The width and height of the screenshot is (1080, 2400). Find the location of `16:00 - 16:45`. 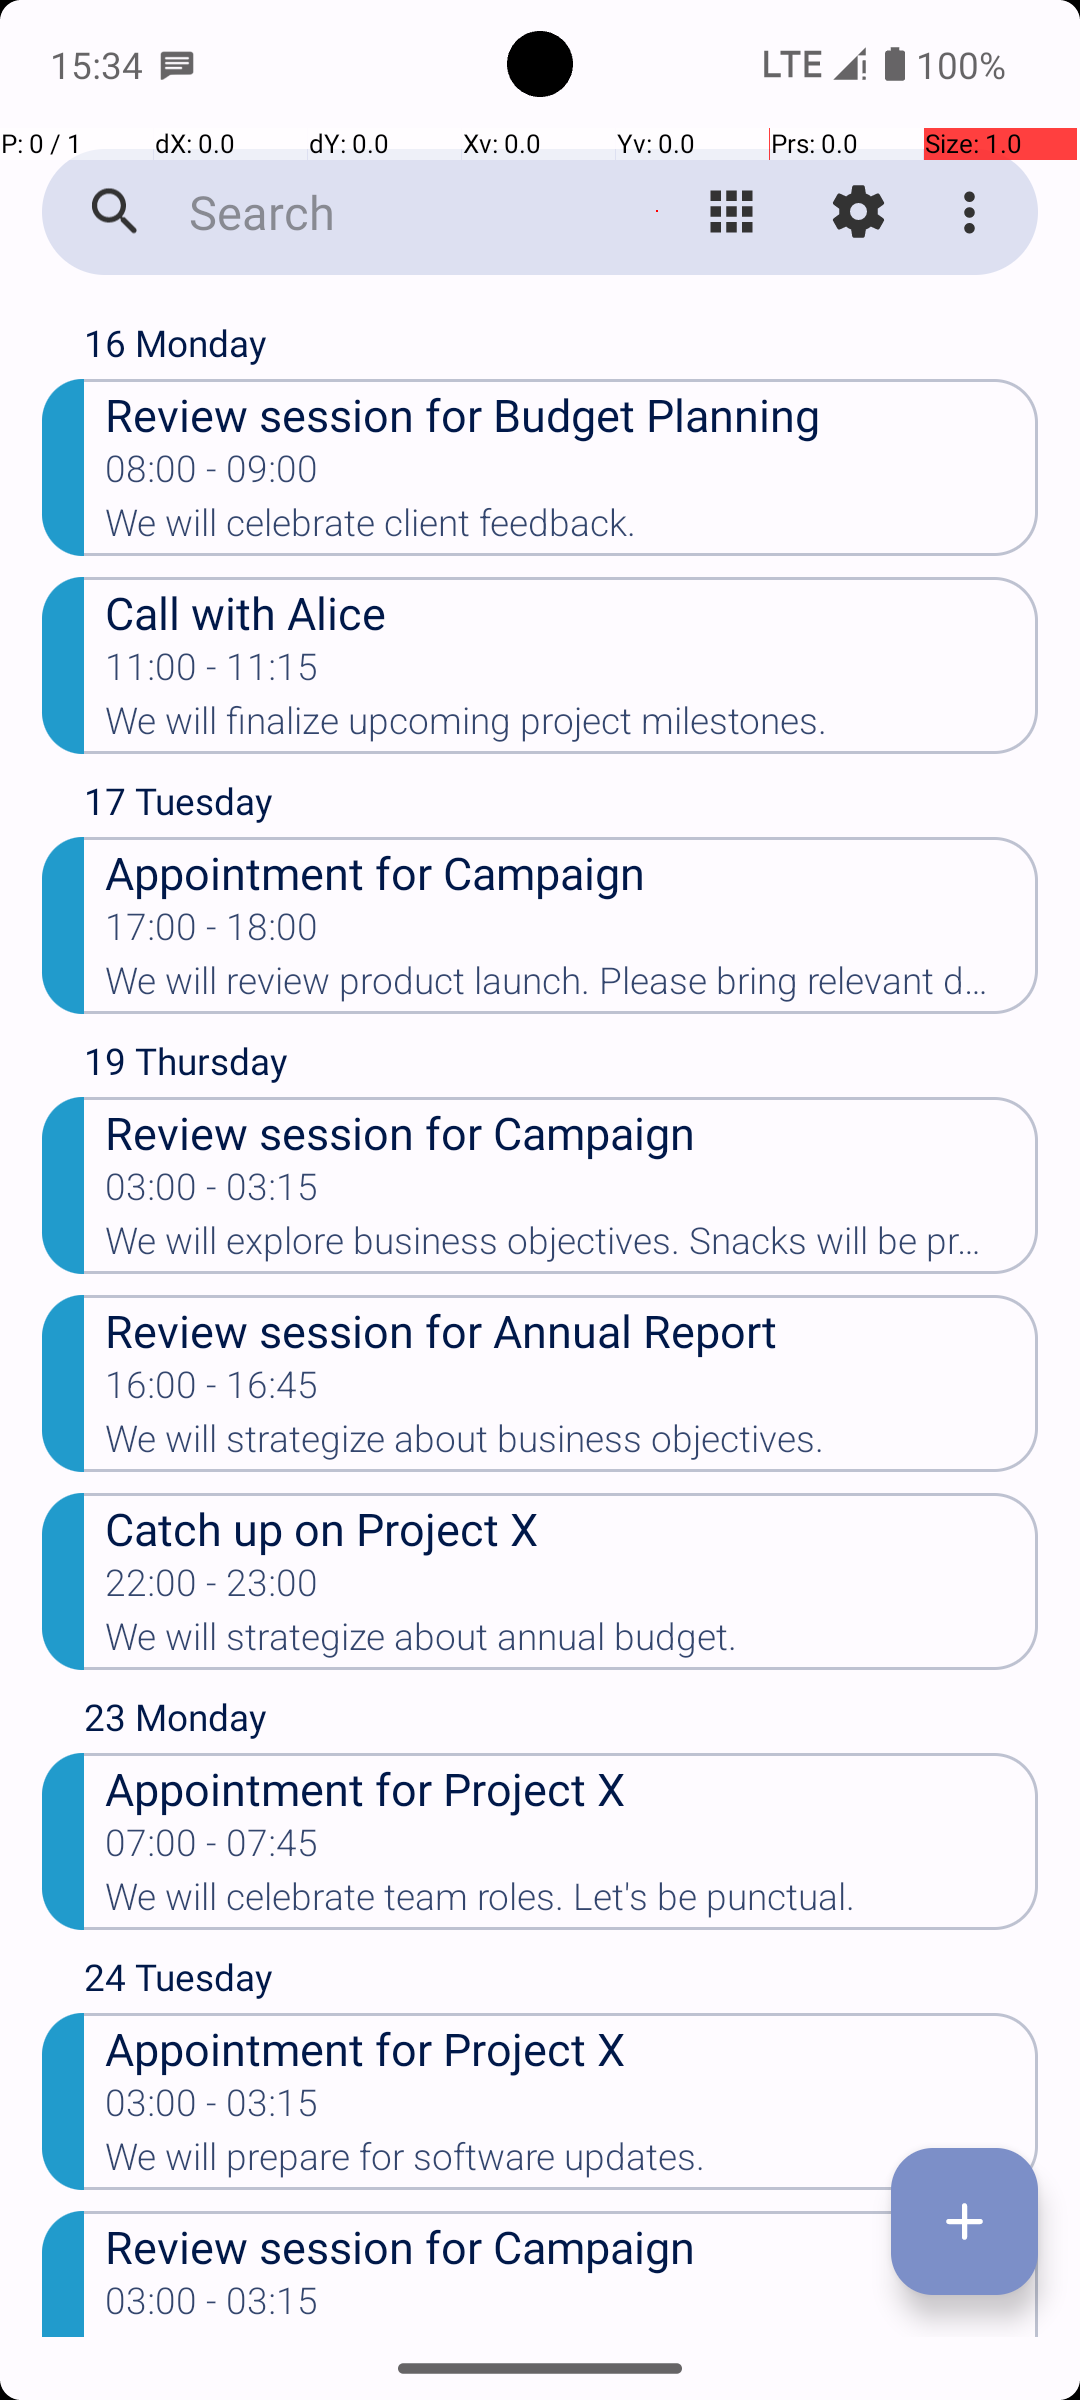

16:00 - 16:45 is located at coordinates (212, 1391).